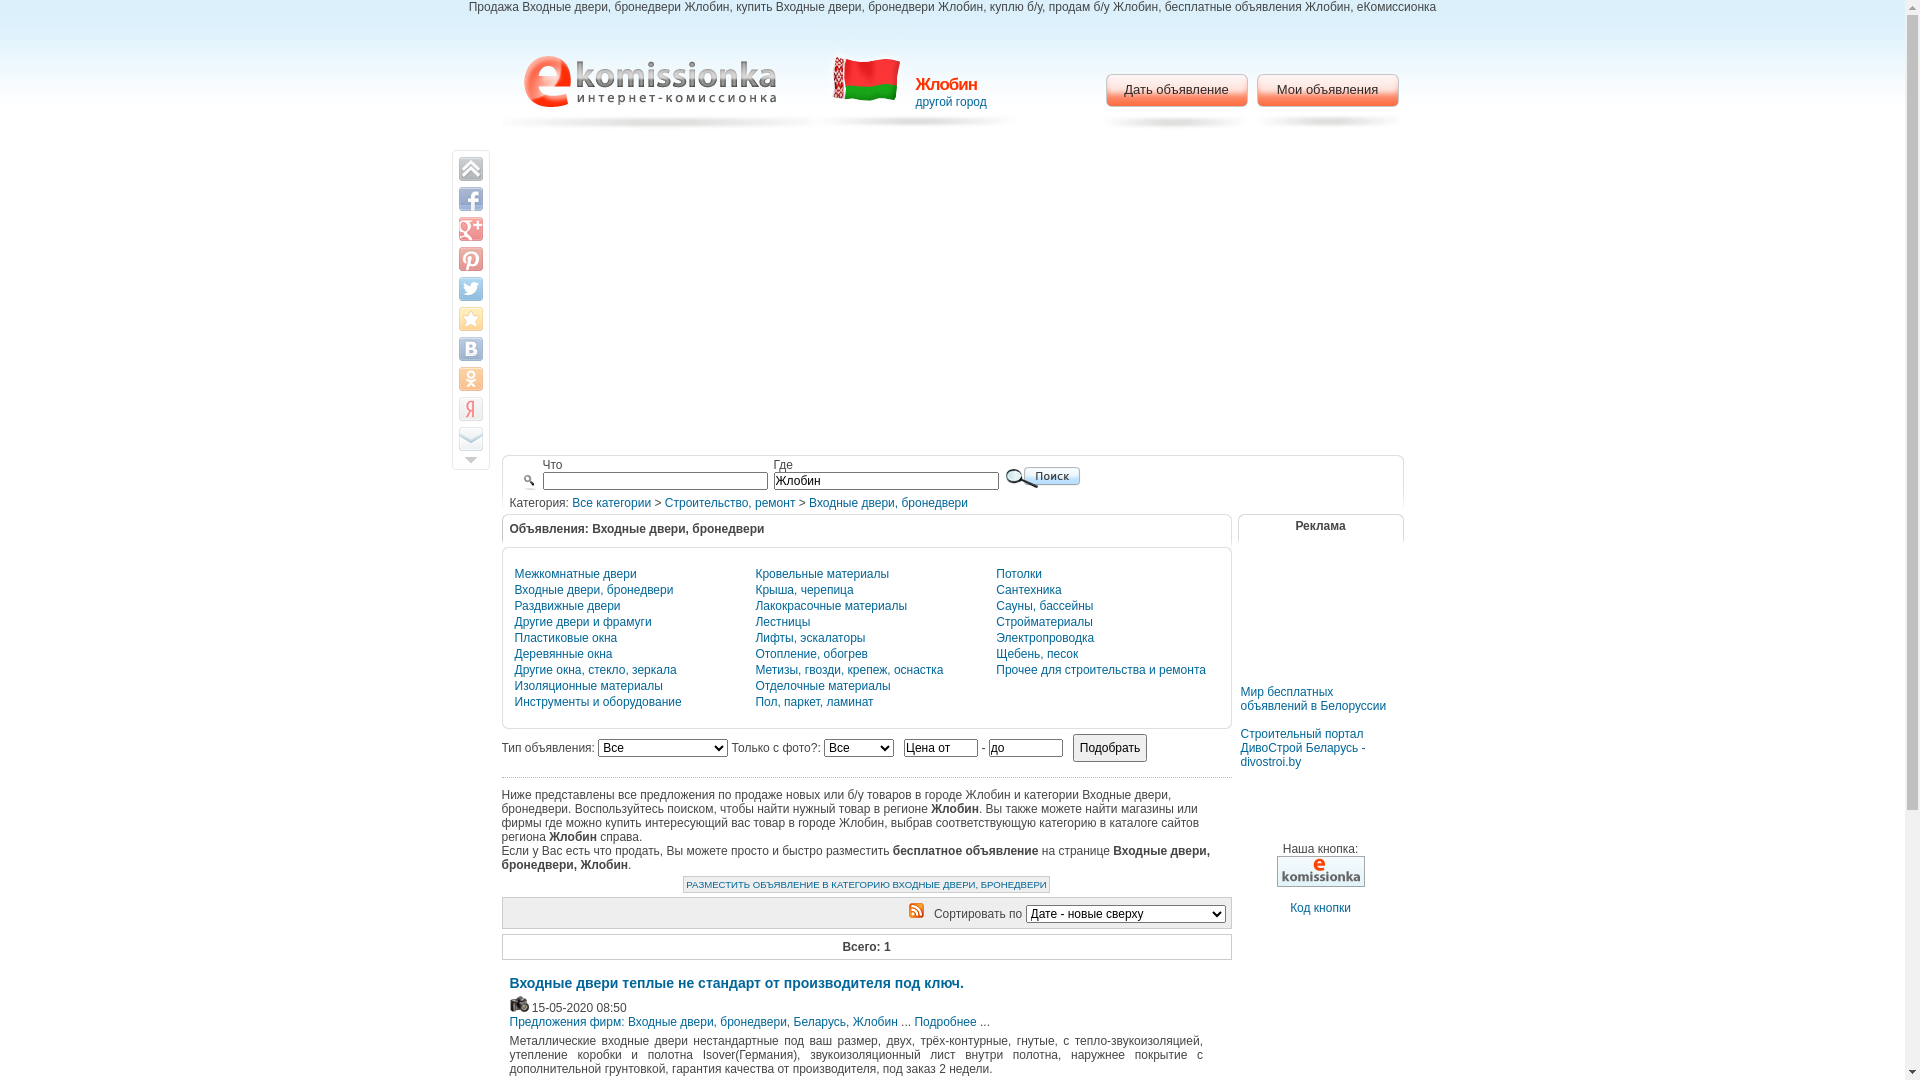 Image resolution: width=1920 pixels, height=1080 pixels. I want to click on Pin It, so click(470, 259).